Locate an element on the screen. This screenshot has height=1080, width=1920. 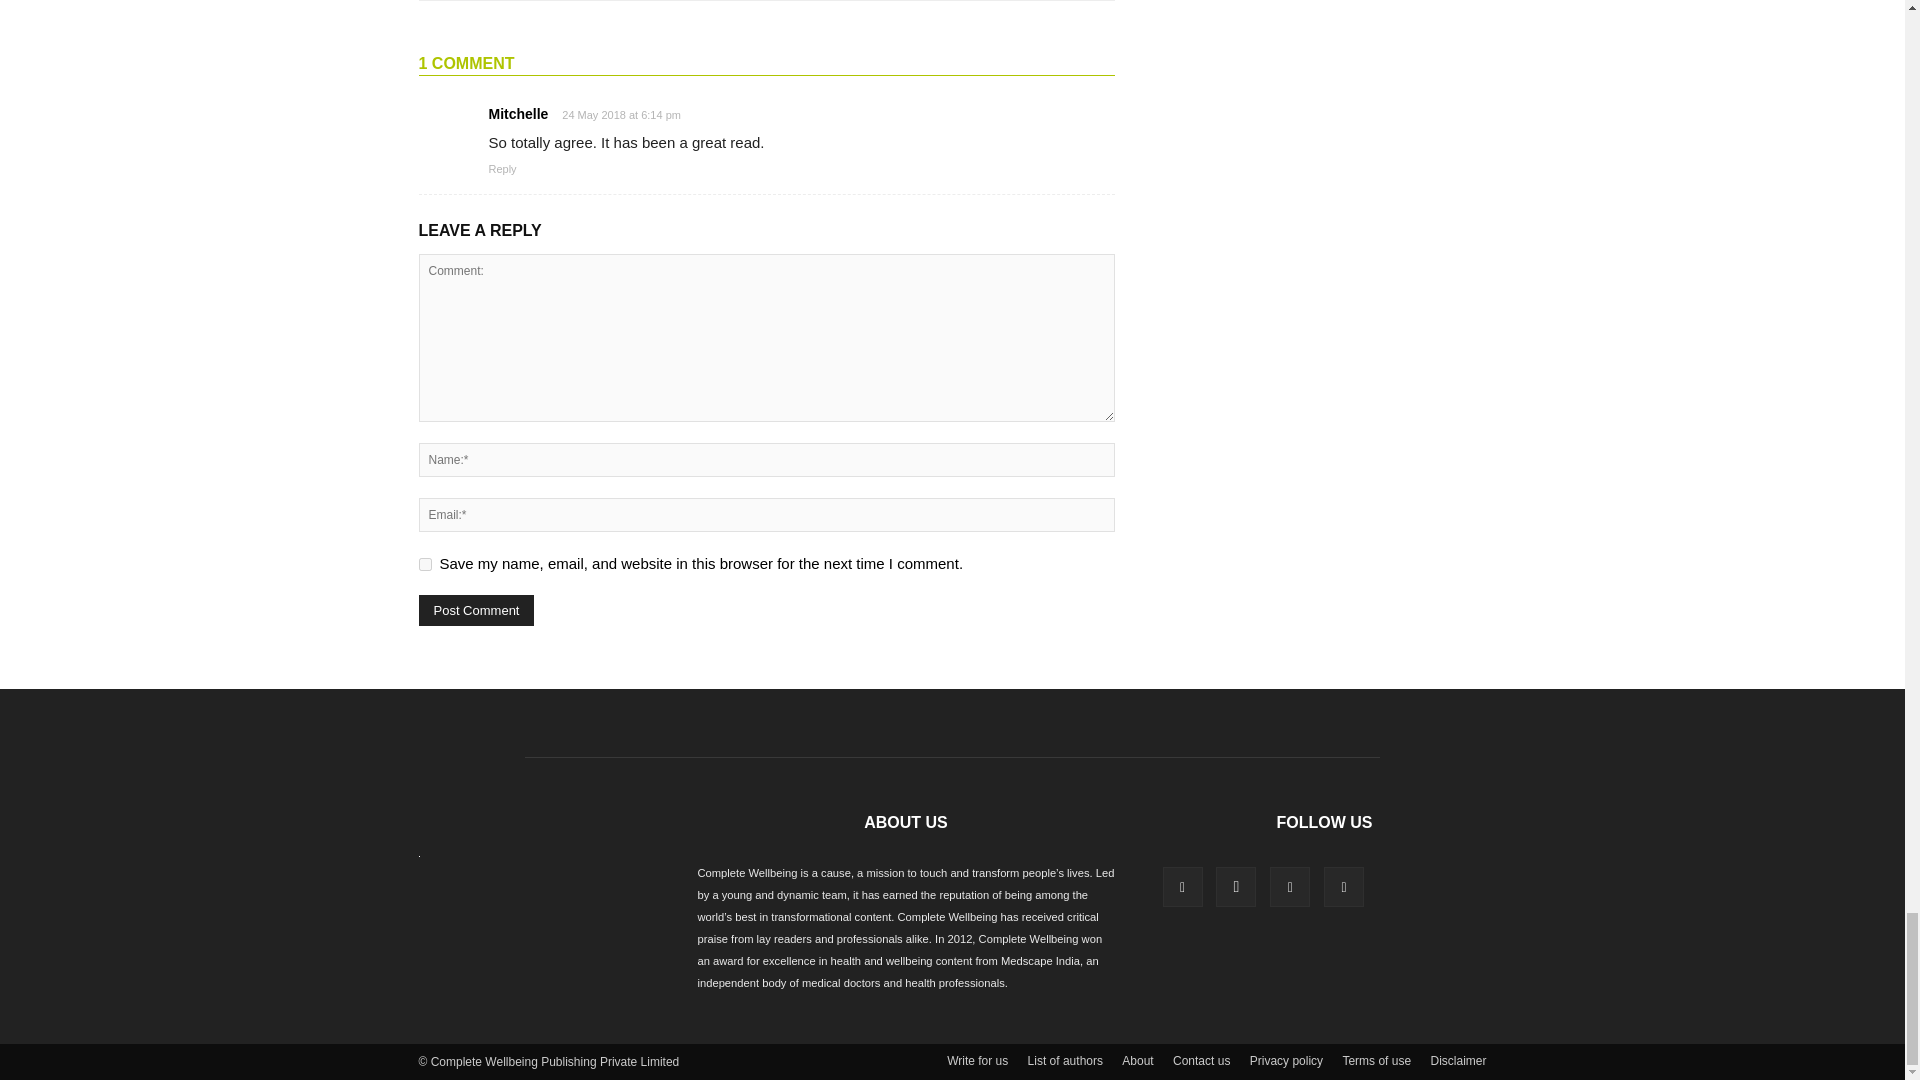
Post Comment is located at coordinates (476, 610).